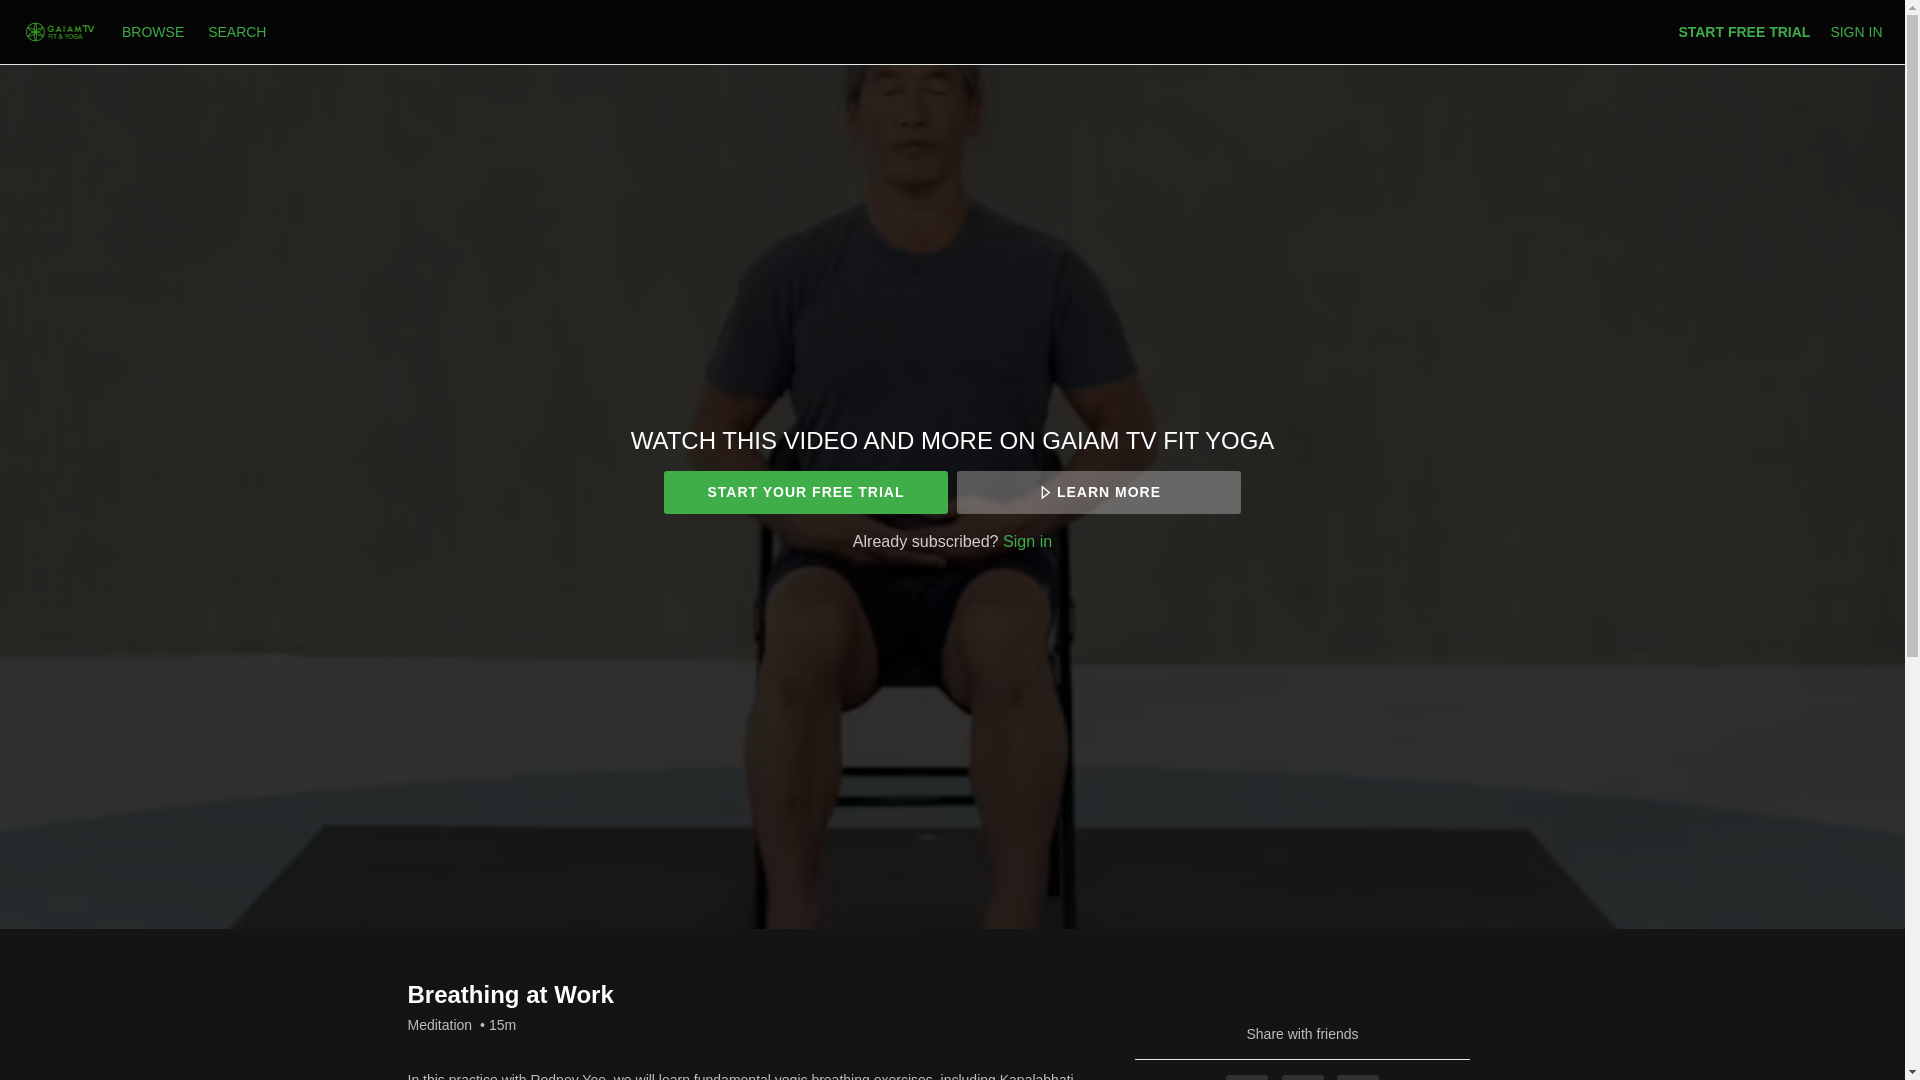  I want to click on Email, so click(1357, 1077).